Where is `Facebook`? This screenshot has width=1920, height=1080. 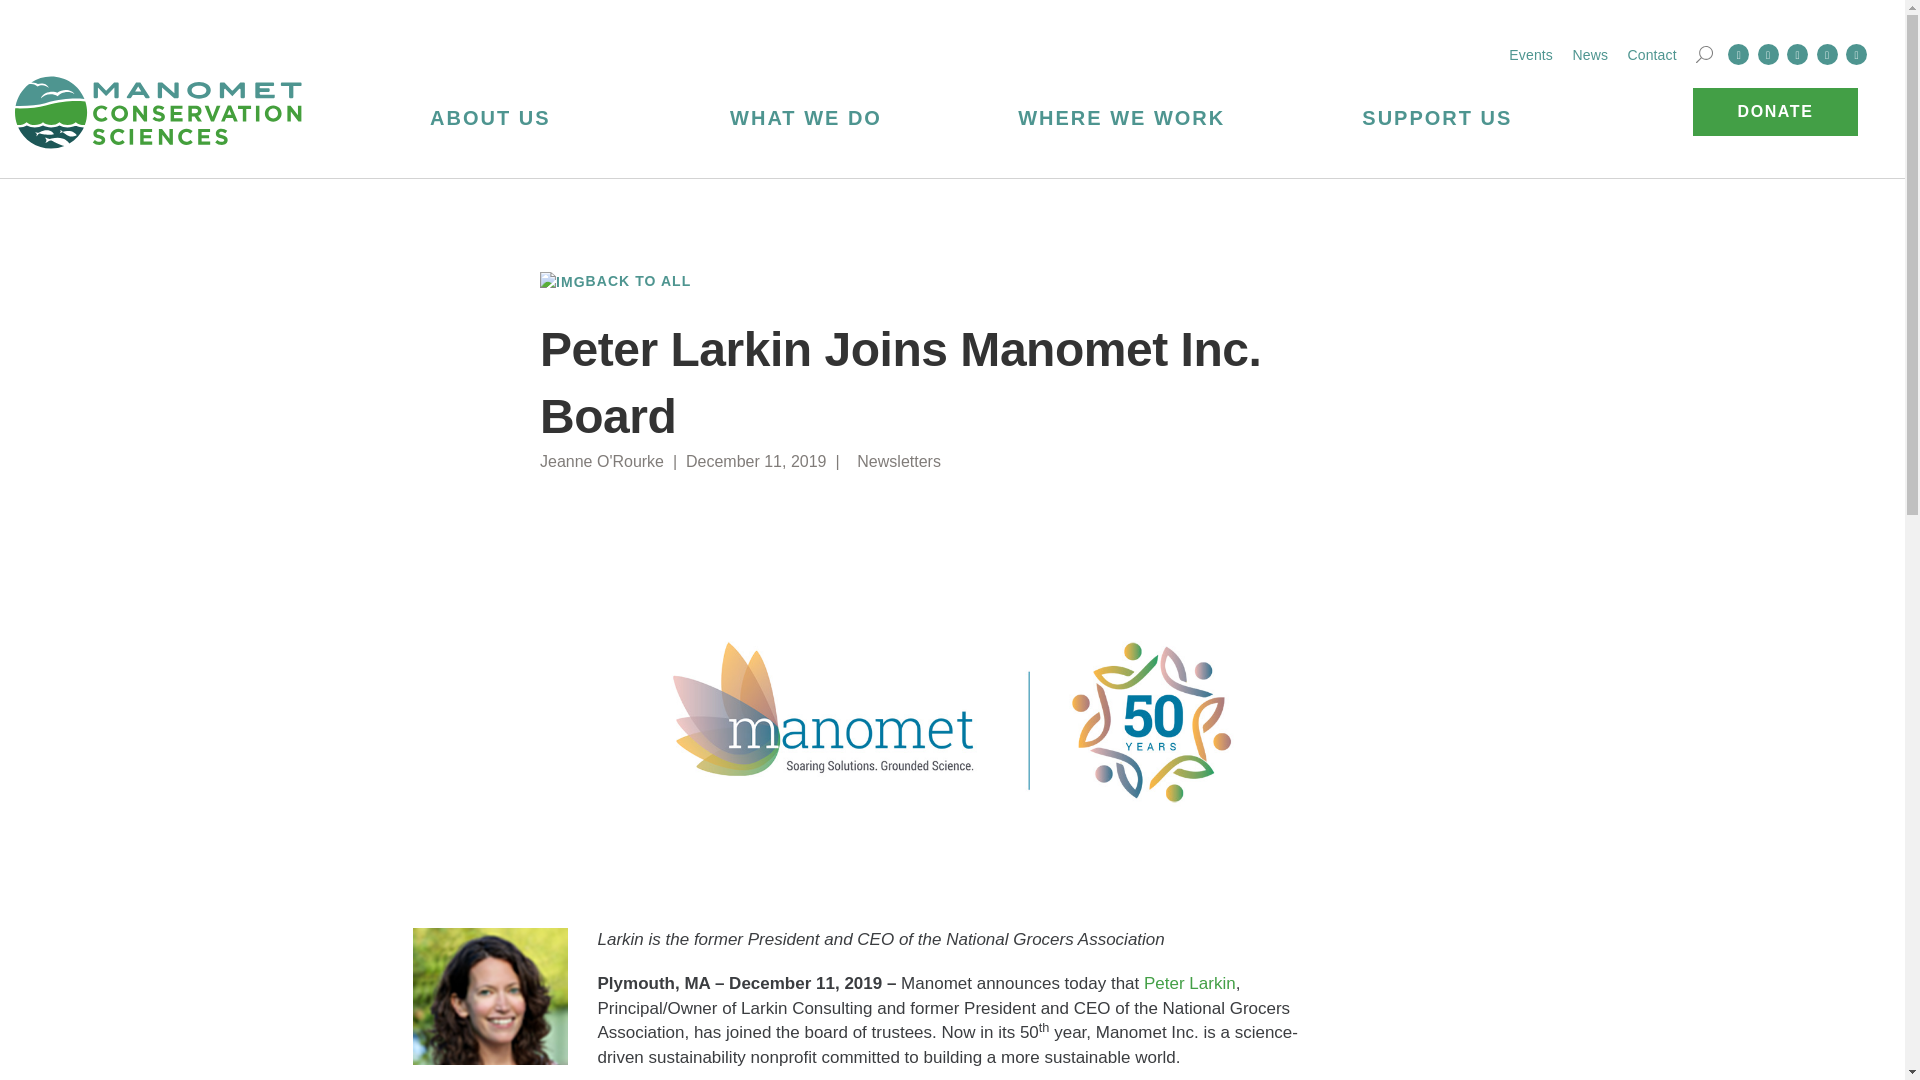 Facebook is located at coordinates (1738, 54).